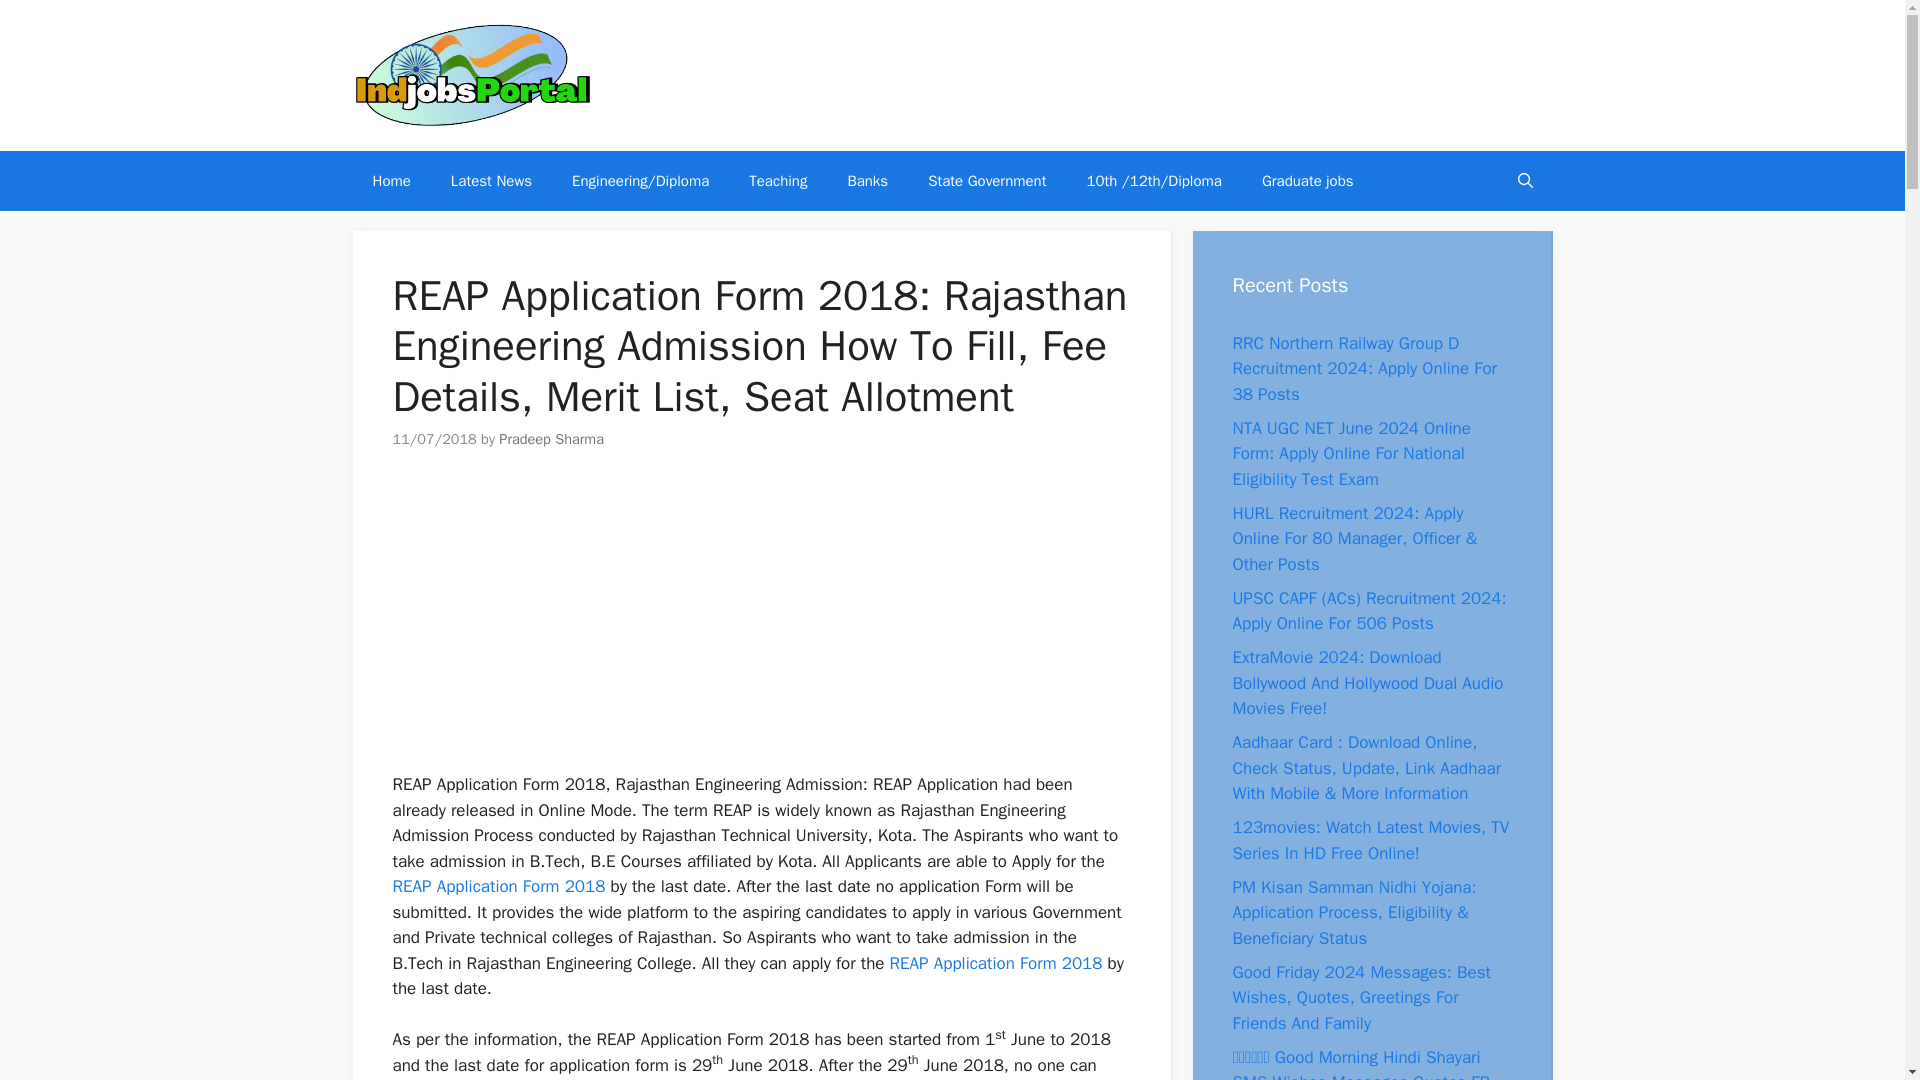 The height and width of the screenshot is (1080, 1920). What do you see at coordinates (552, 438) in the screenshot?
I see `Pradeep Sharma` at bounding box center [552, 438].